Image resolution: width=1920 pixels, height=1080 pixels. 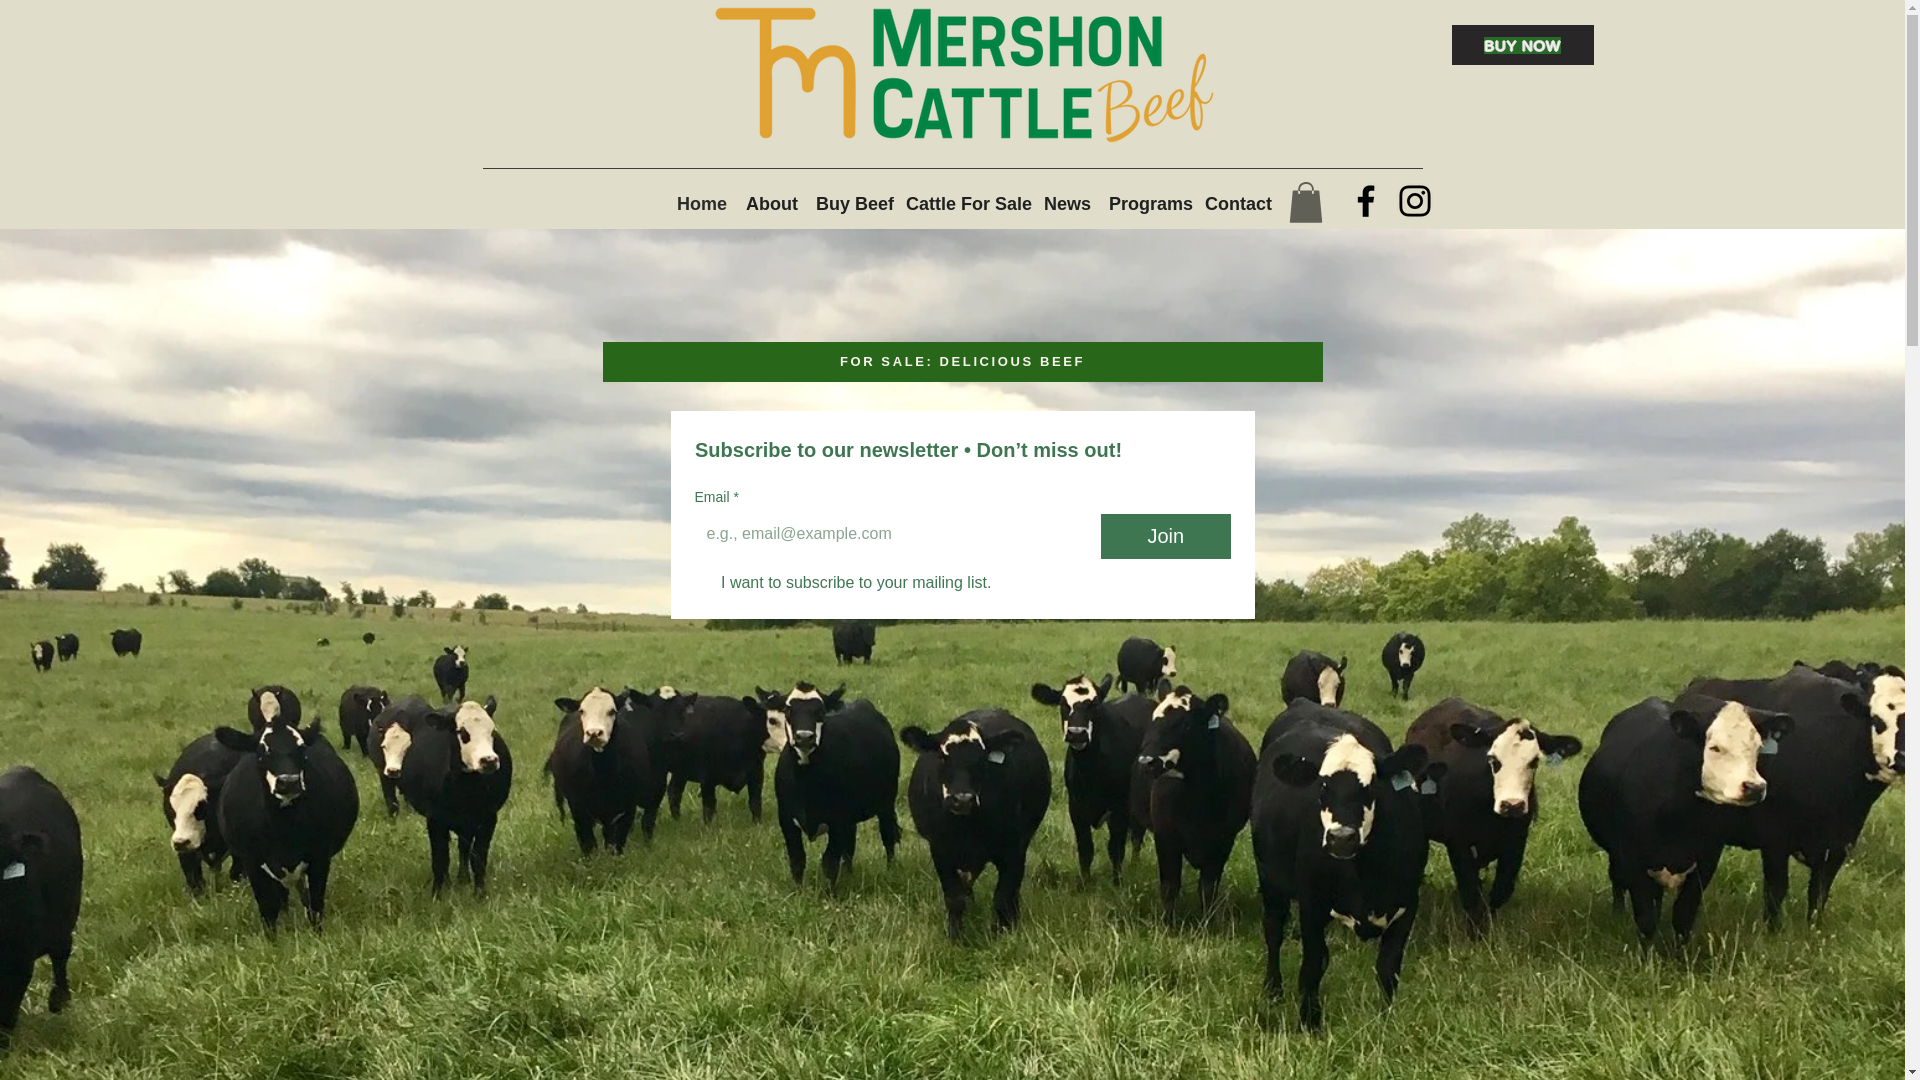 I want to click on Contact, so click(x=1236, y=204).